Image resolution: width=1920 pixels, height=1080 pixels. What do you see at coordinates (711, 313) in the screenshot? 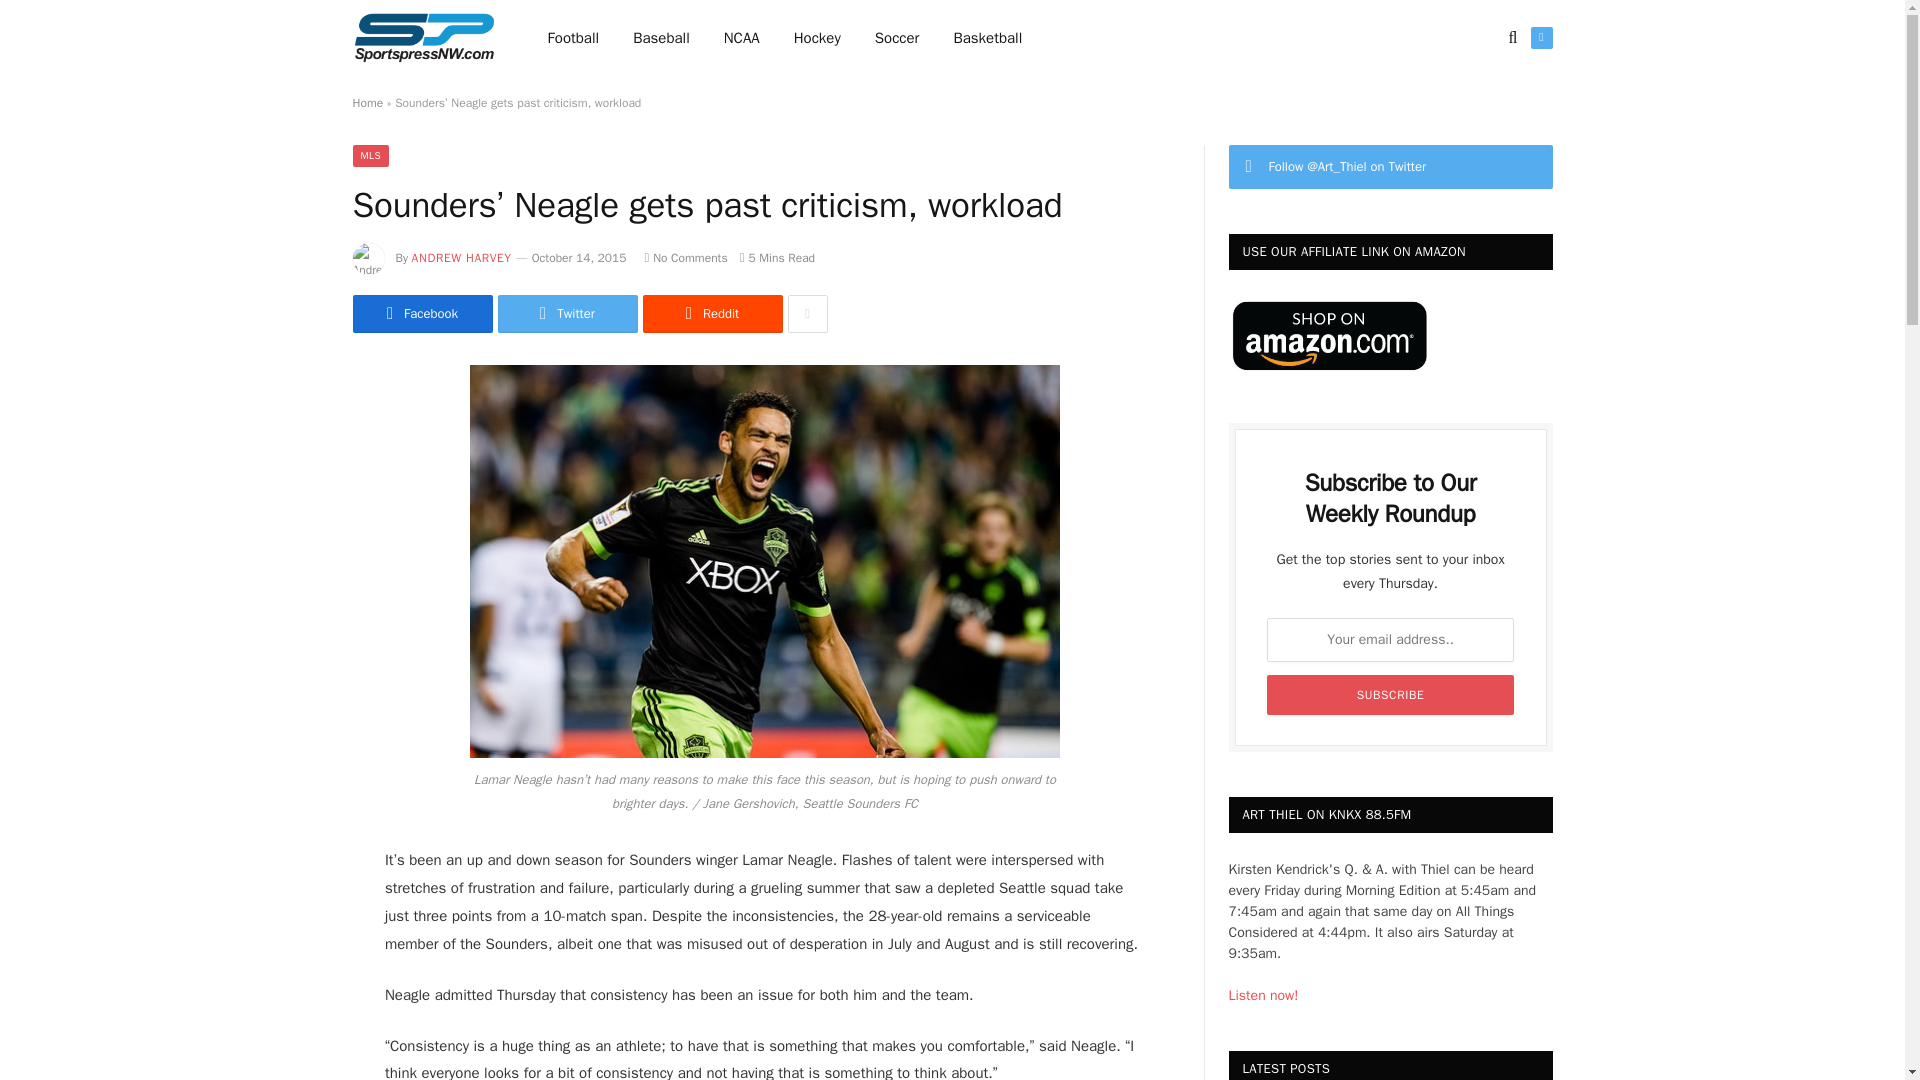
I see `Share on Reddit` at bounding box center [711, 313].